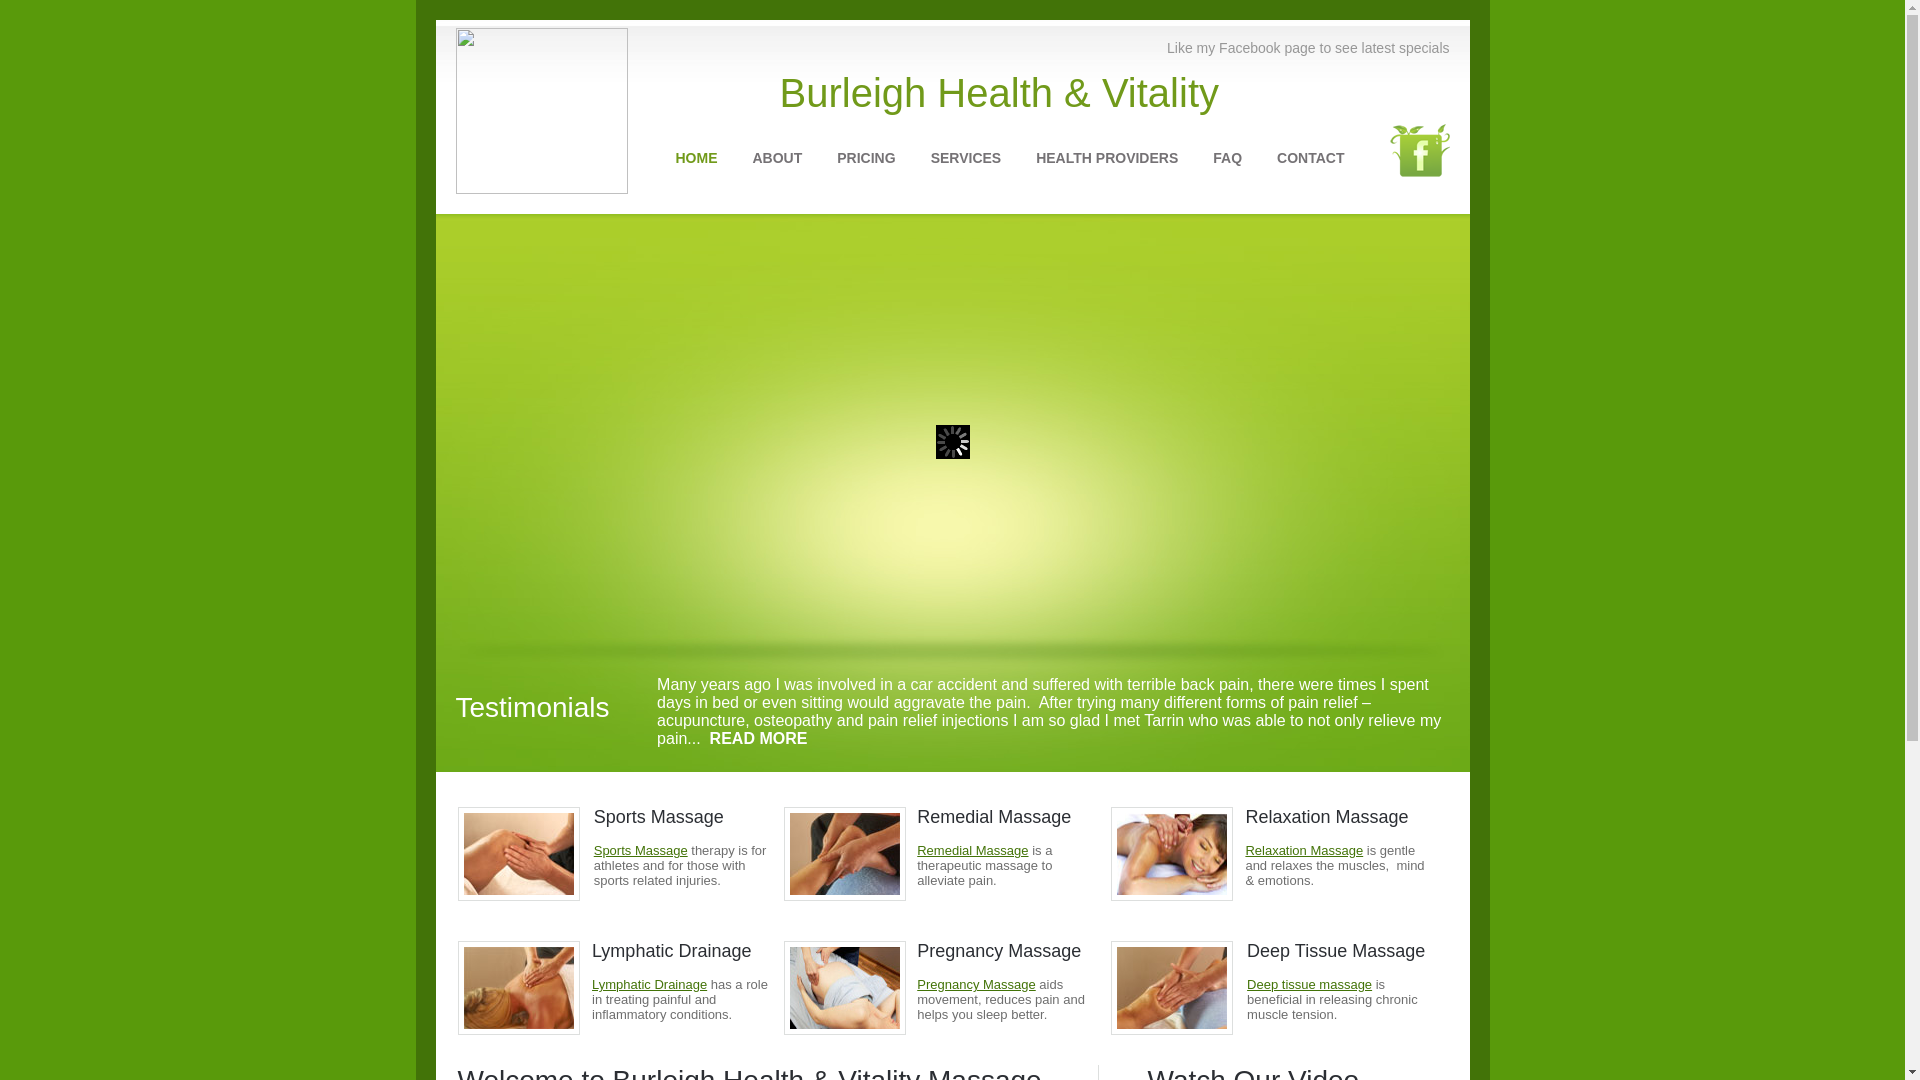 This screenshot has height=1080, width=1920. Describe the element at coordinates (1228, 158) in the screenshot. I see `FAQ` at that location.